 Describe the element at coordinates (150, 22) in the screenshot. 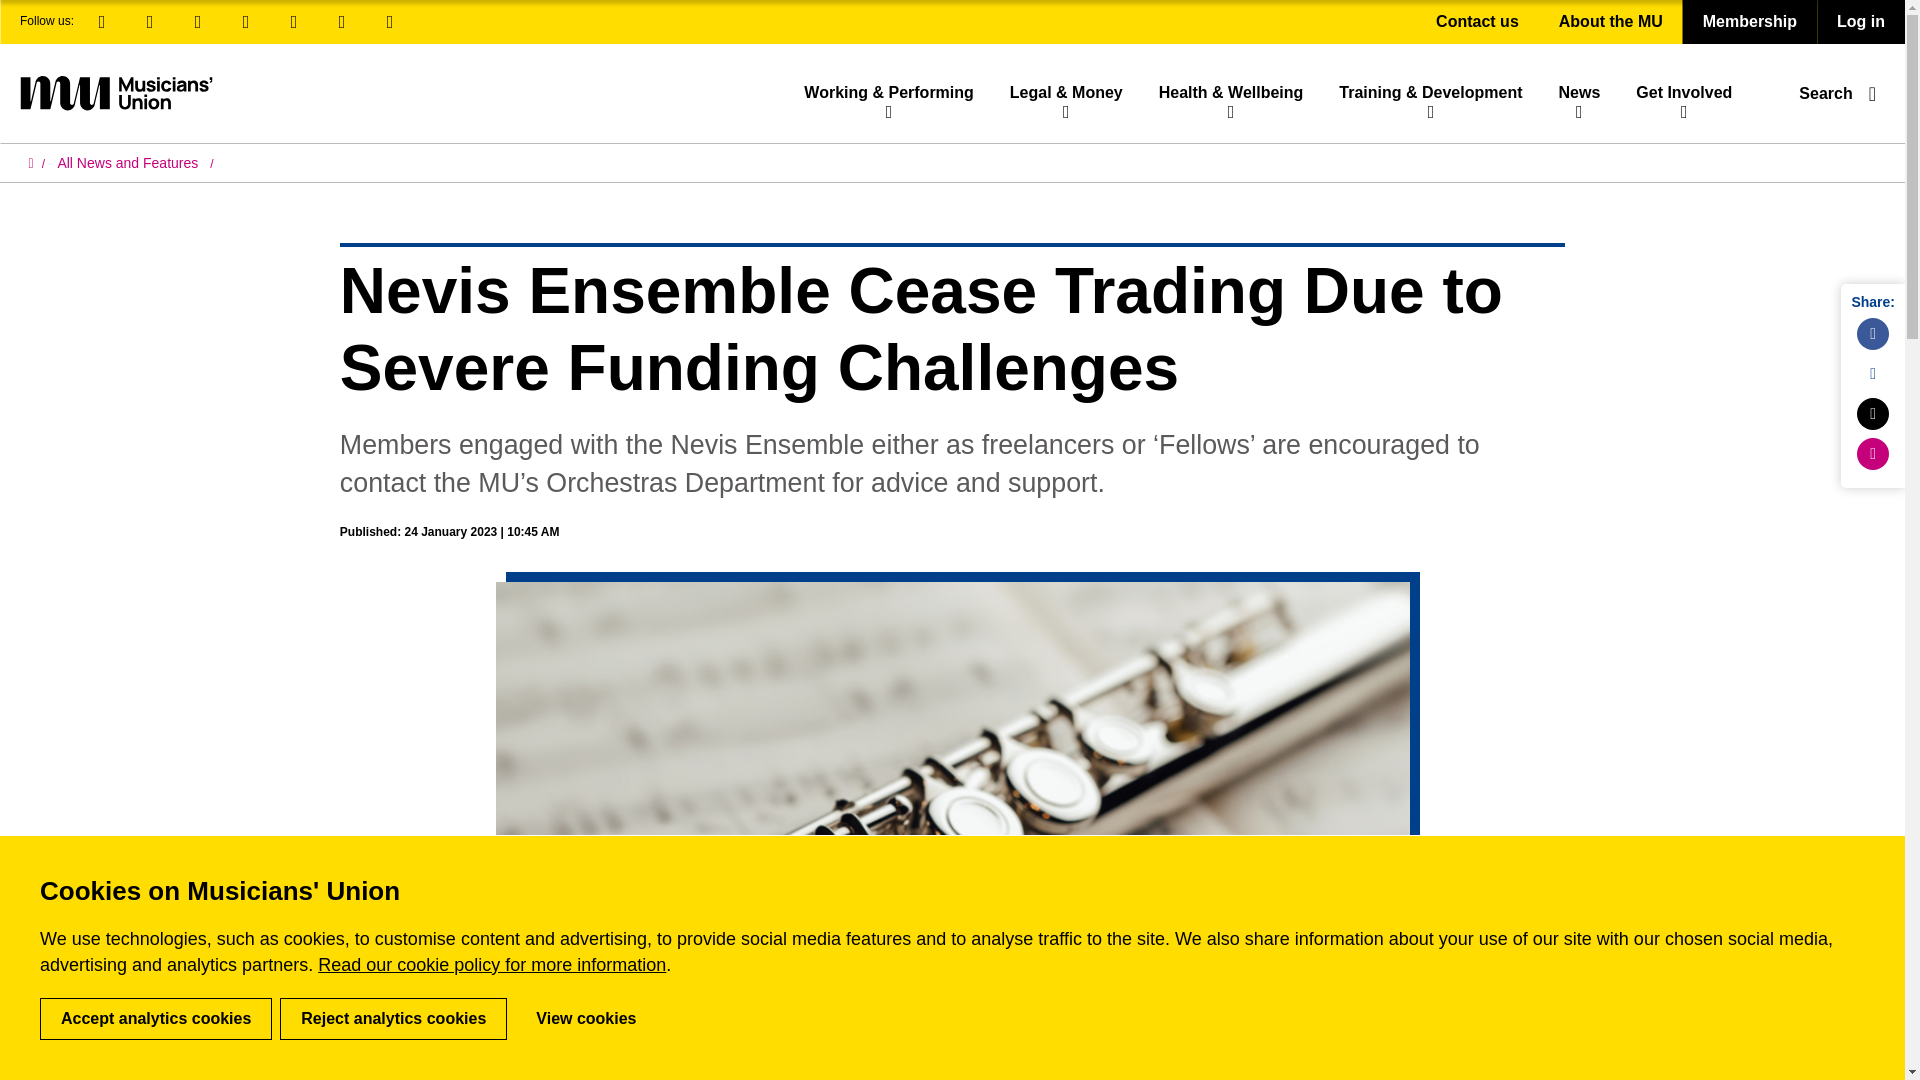

I see `LinkedIn` at that location.